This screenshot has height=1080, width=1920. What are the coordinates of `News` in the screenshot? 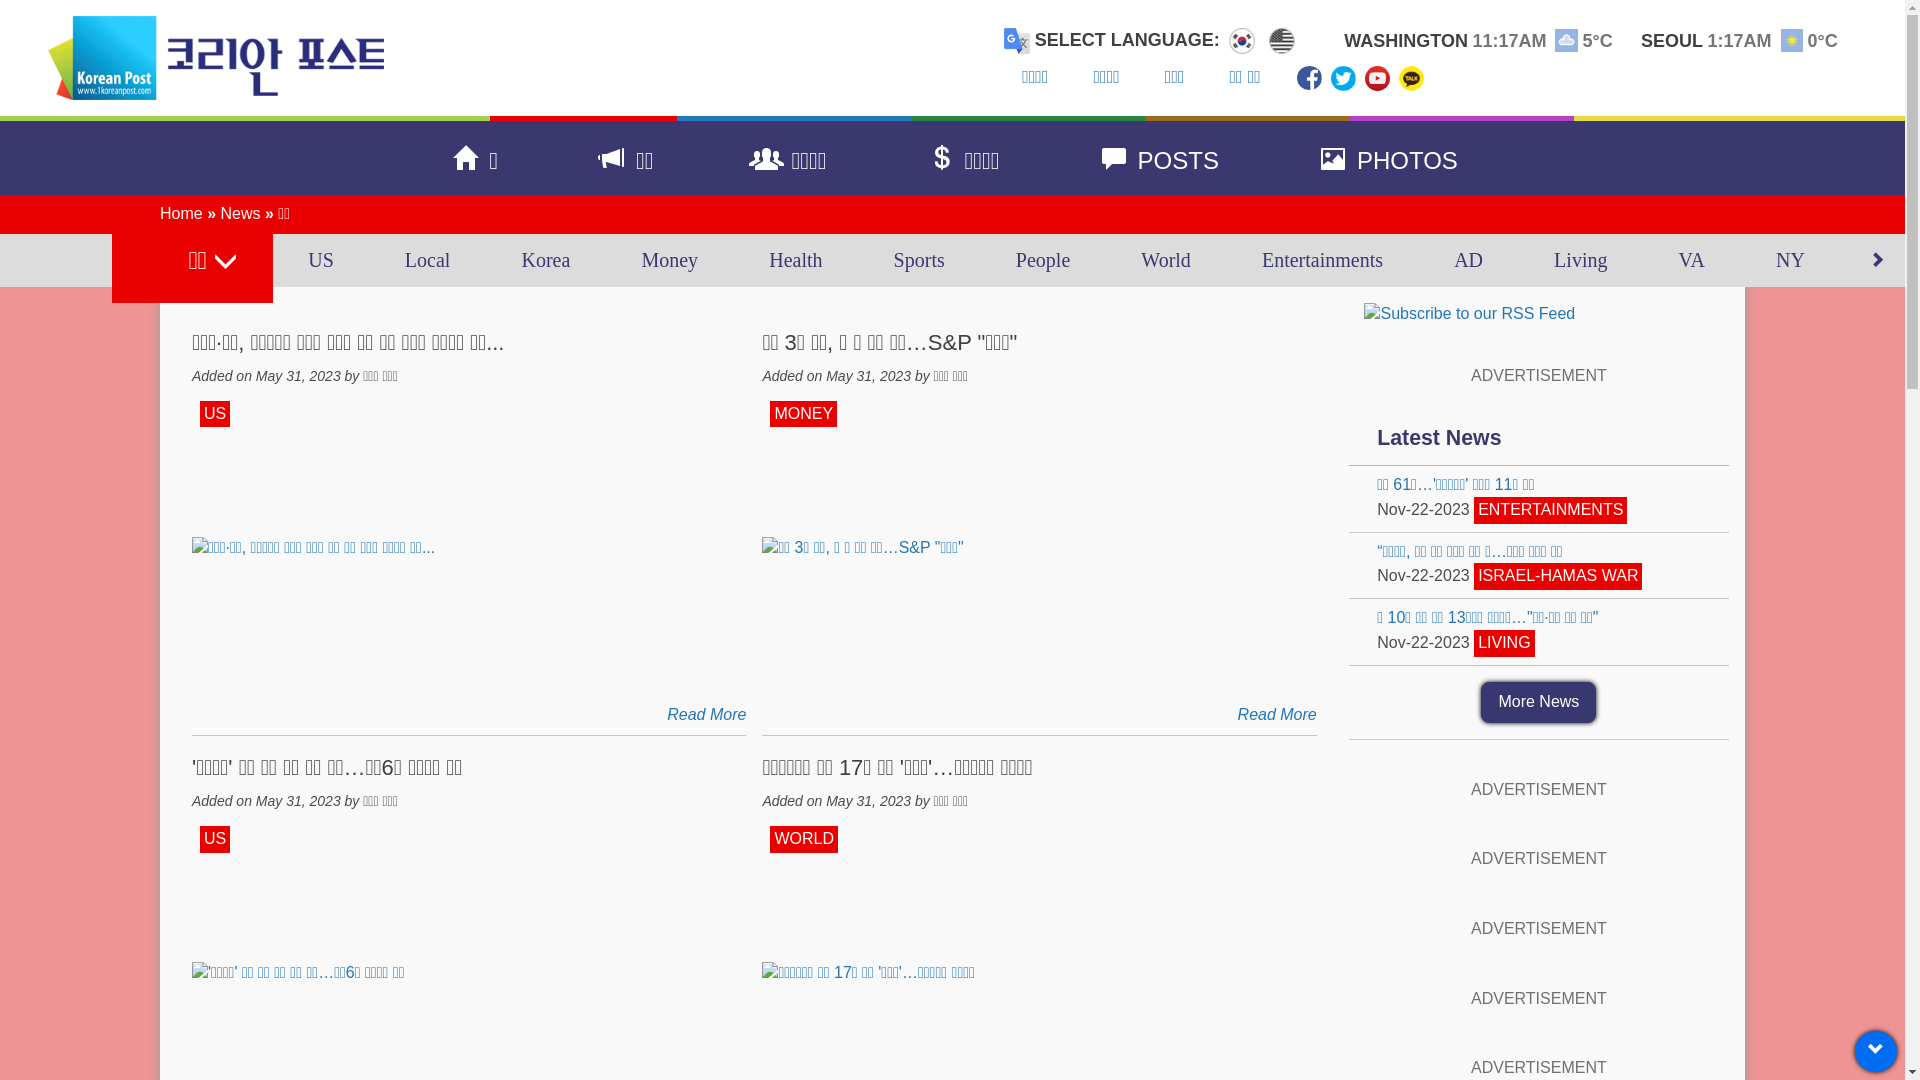 It's located at (240, 214).